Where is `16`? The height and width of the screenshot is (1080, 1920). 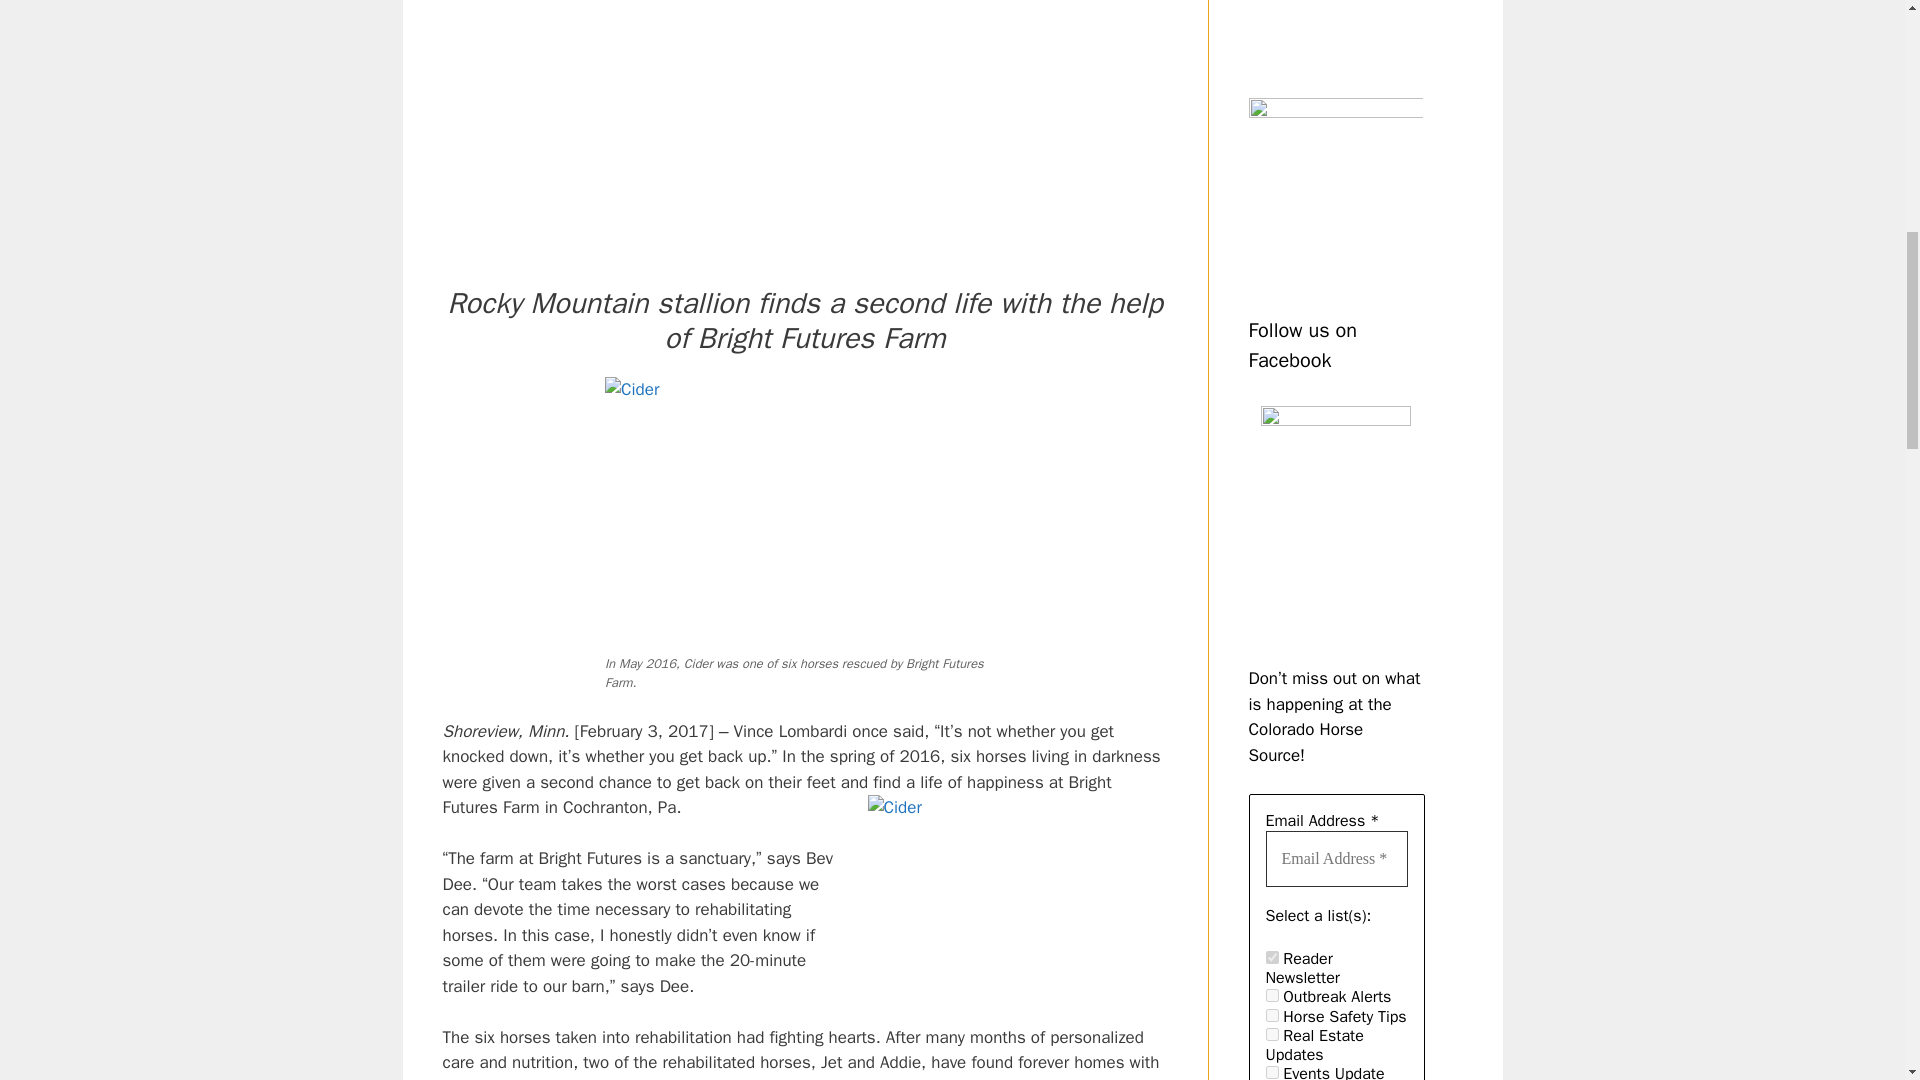 16 is located at coordinates (1272, 1034).